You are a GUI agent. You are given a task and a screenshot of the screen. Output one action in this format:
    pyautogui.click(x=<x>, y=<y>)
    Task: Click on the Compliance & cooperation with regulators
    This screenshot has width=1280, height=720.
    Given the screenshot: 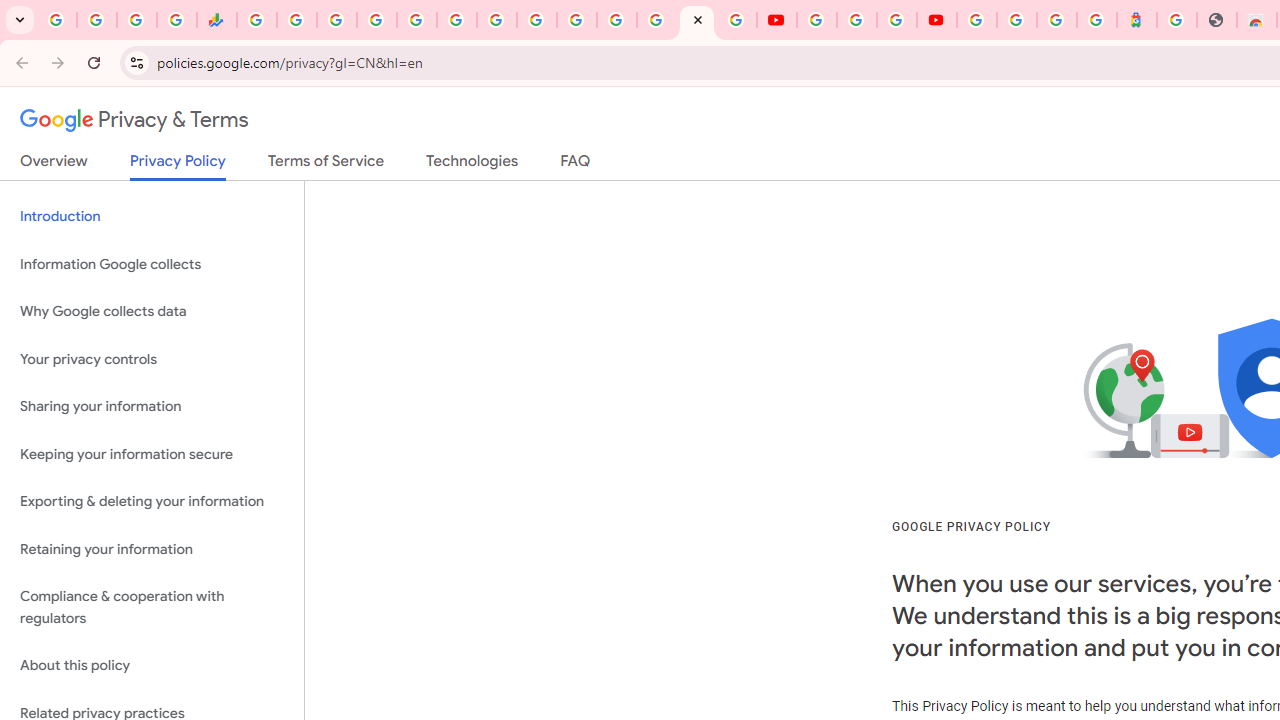 What is the action you would take?
    pyautogui.click(x=152, y=608)
    